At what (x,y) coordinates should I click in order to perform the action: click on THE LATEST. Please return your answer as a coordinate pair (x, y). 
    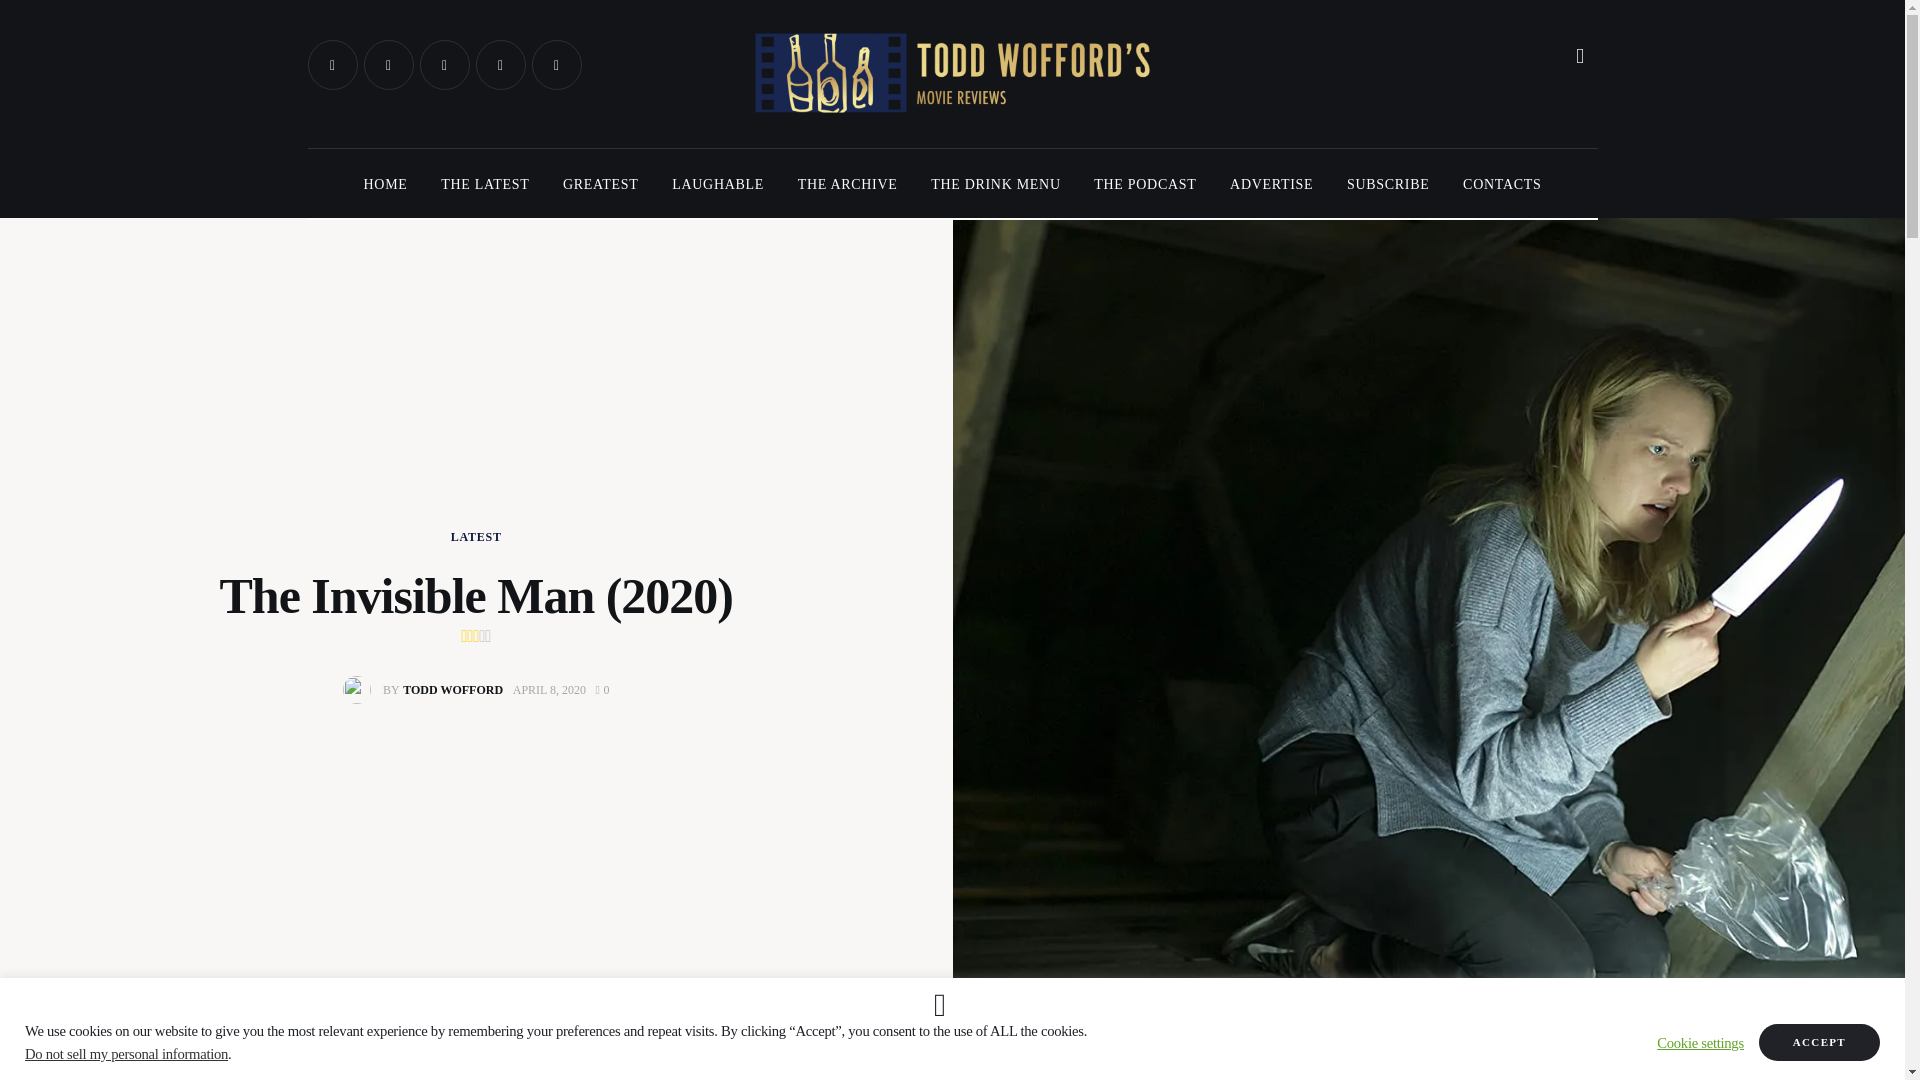
    Looking at the image, I should click on (484, 184).